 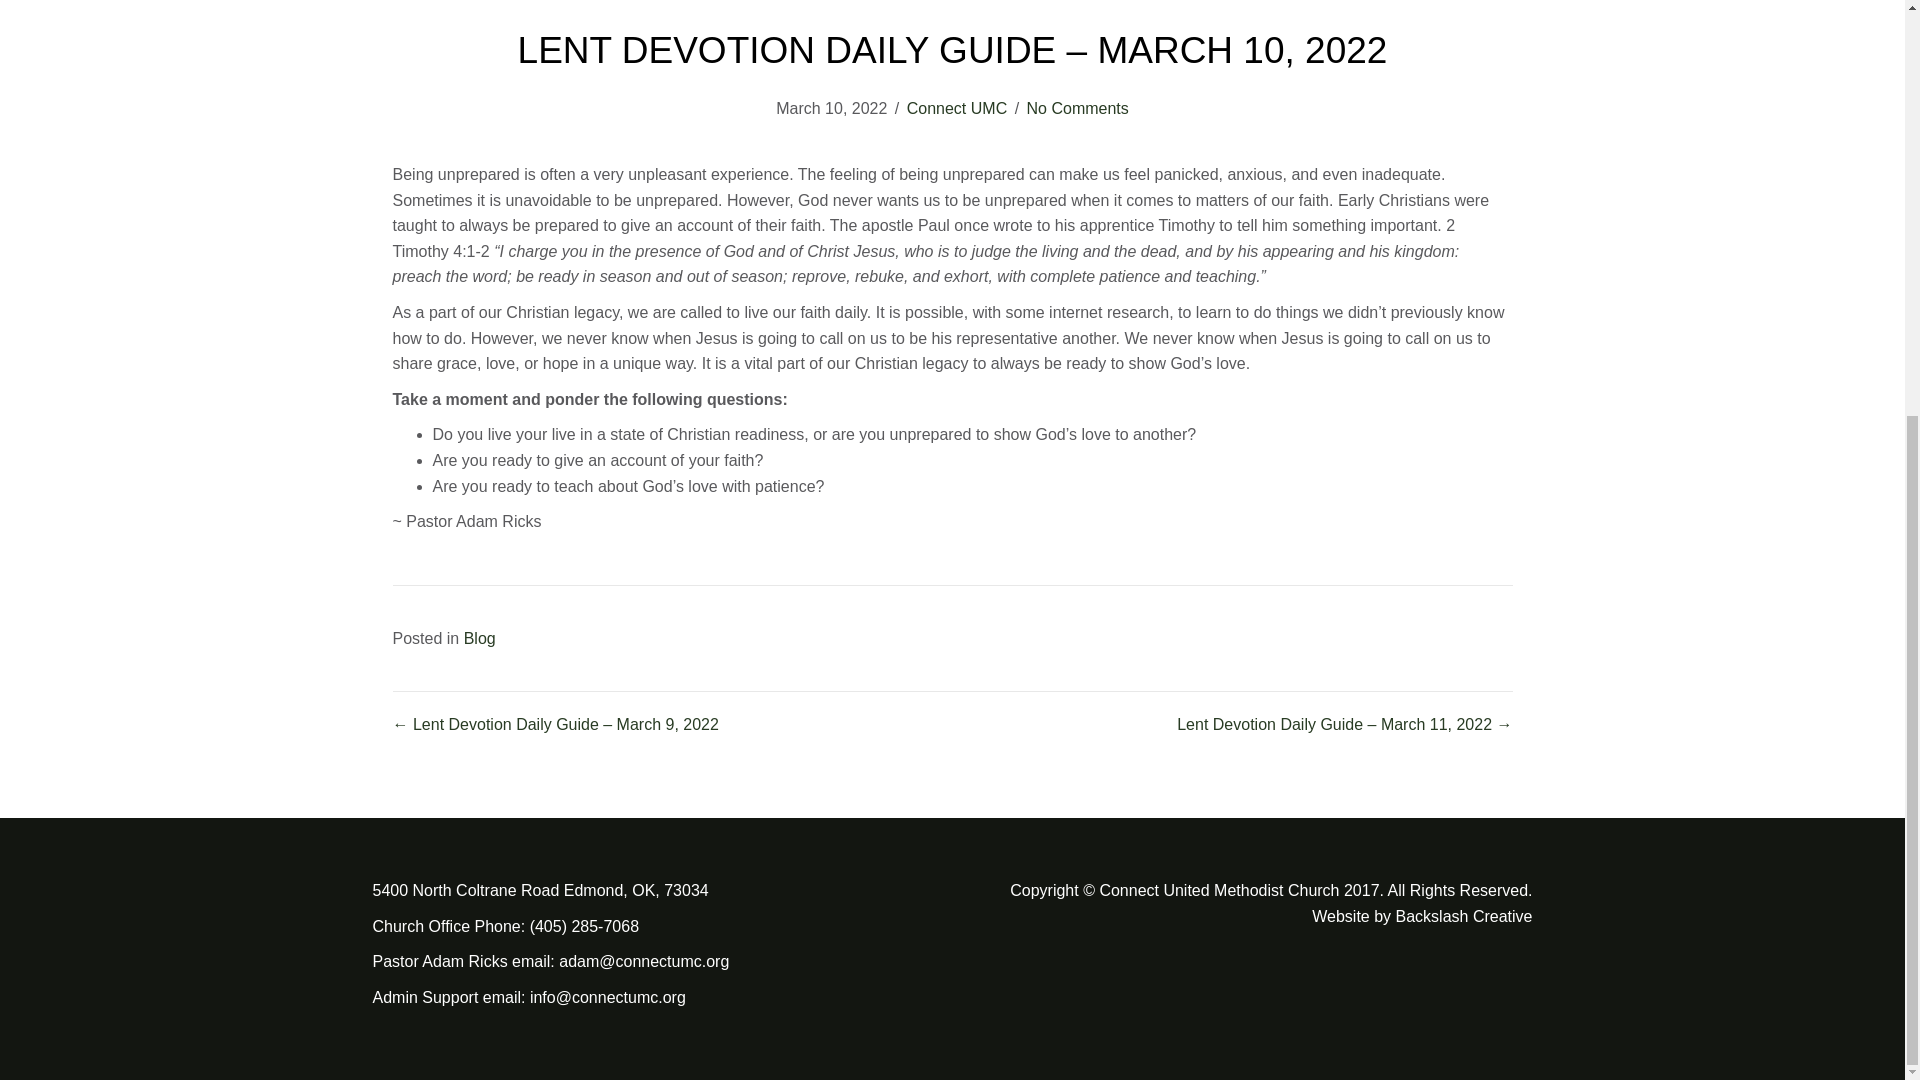 I want to click on Backslash Creative, so click(x=1464, y=916).